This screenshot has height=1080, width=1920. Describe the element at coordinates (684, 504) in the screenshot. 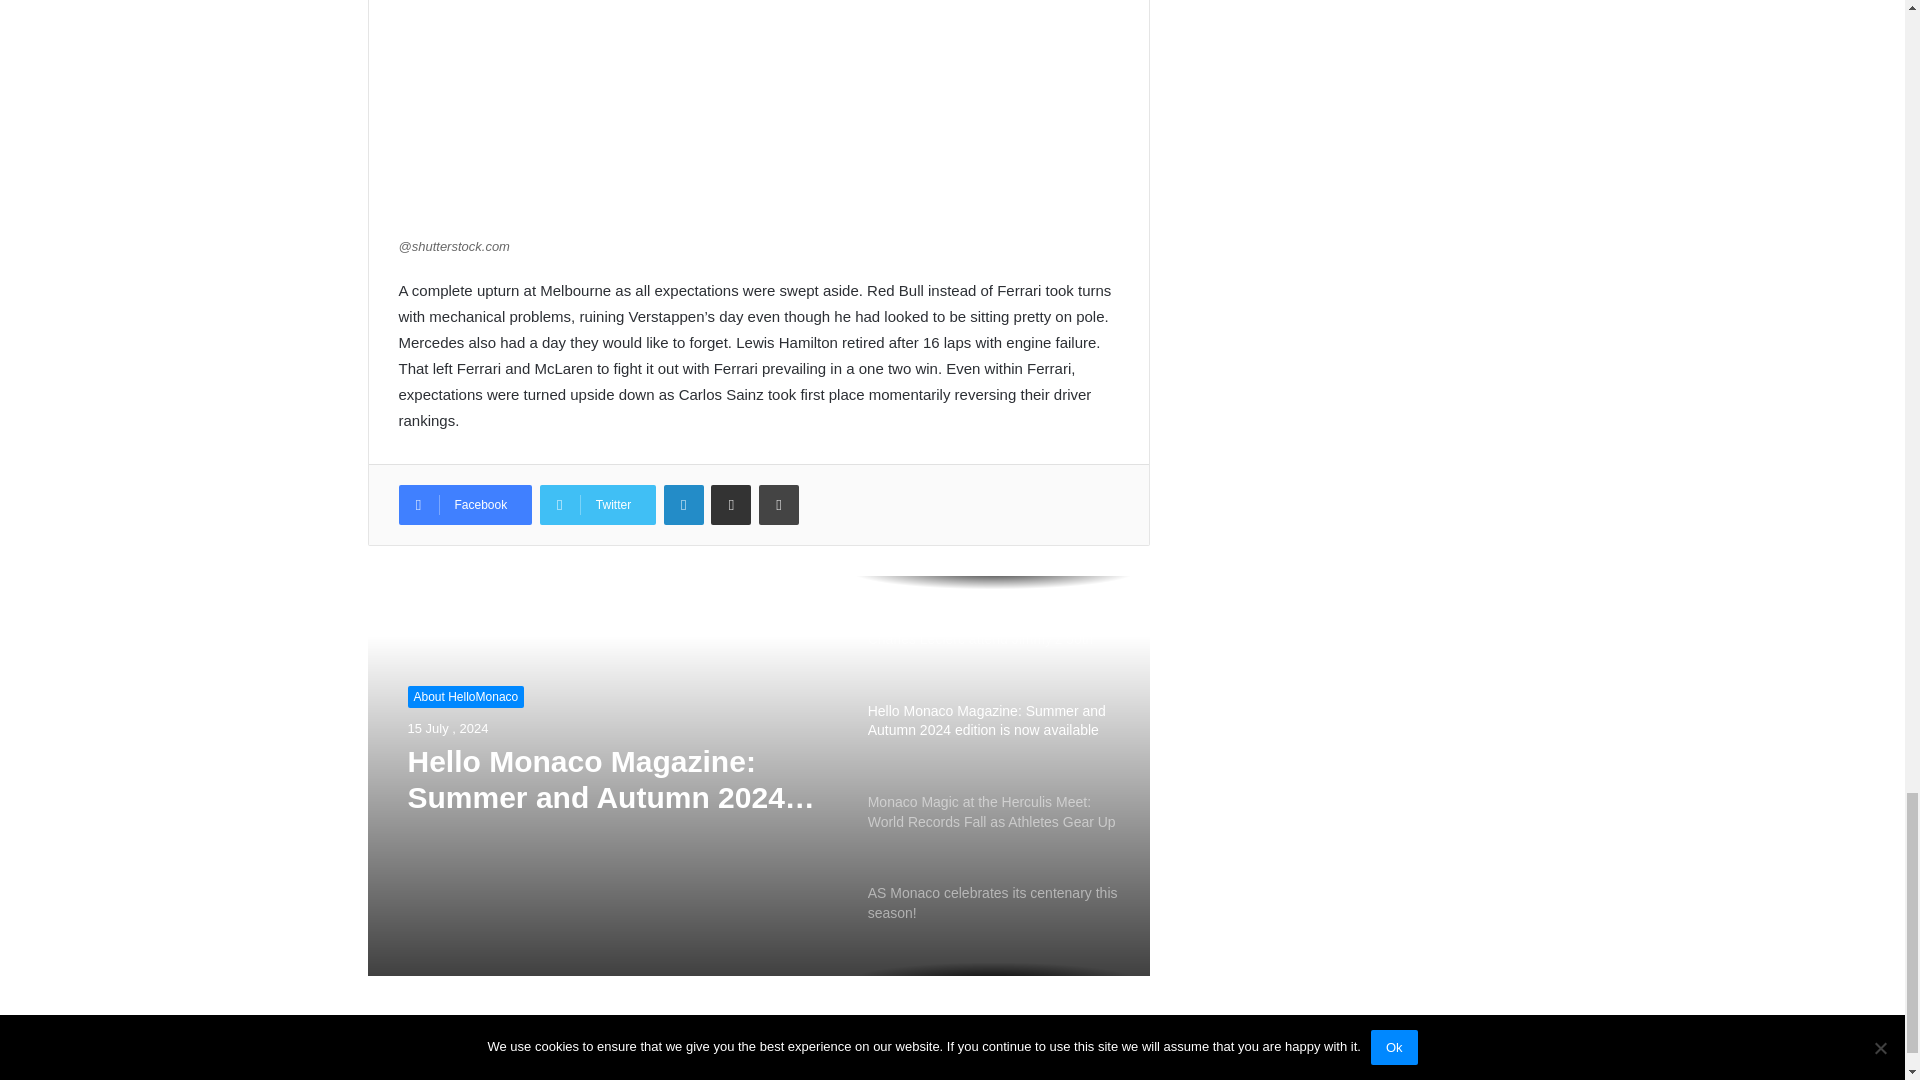

I see `LinkedIn` at that location.